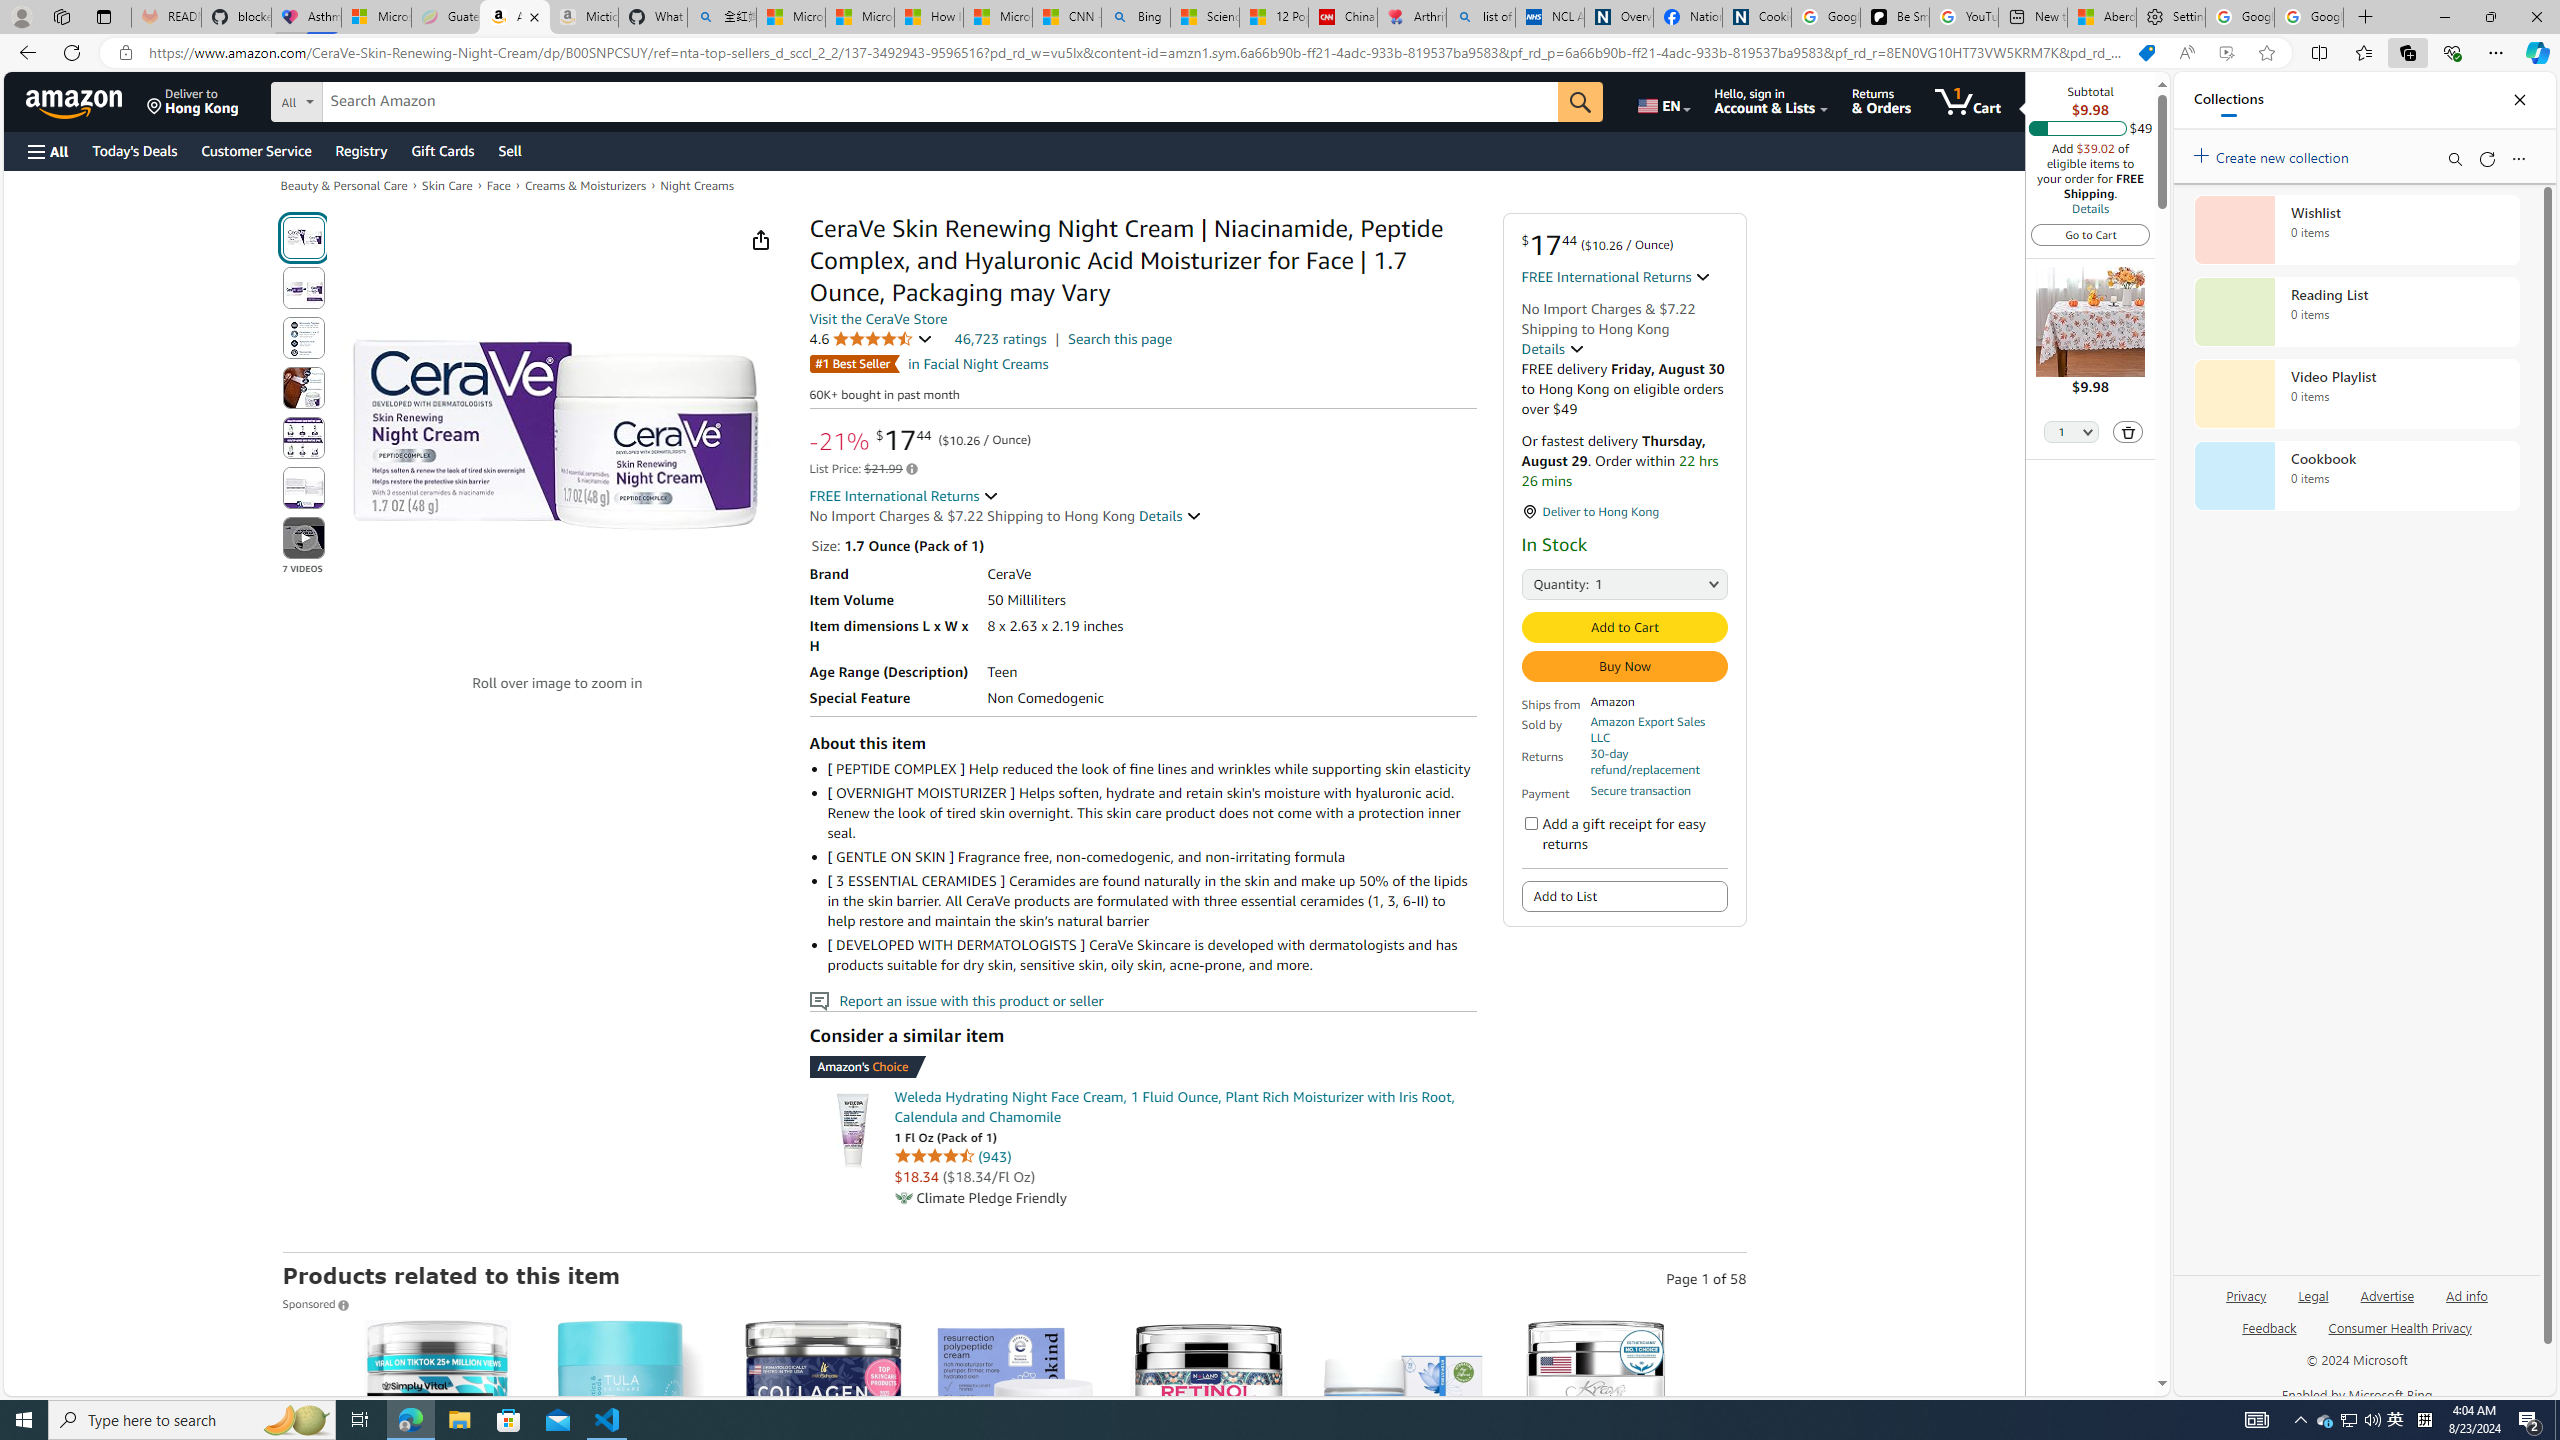 The width and height of the screenshot is (2560, 1440). What do you see at coordinates (2246, 1304) in the screenshot?
I see `Privacy` at bounding box center [2246, 1304].